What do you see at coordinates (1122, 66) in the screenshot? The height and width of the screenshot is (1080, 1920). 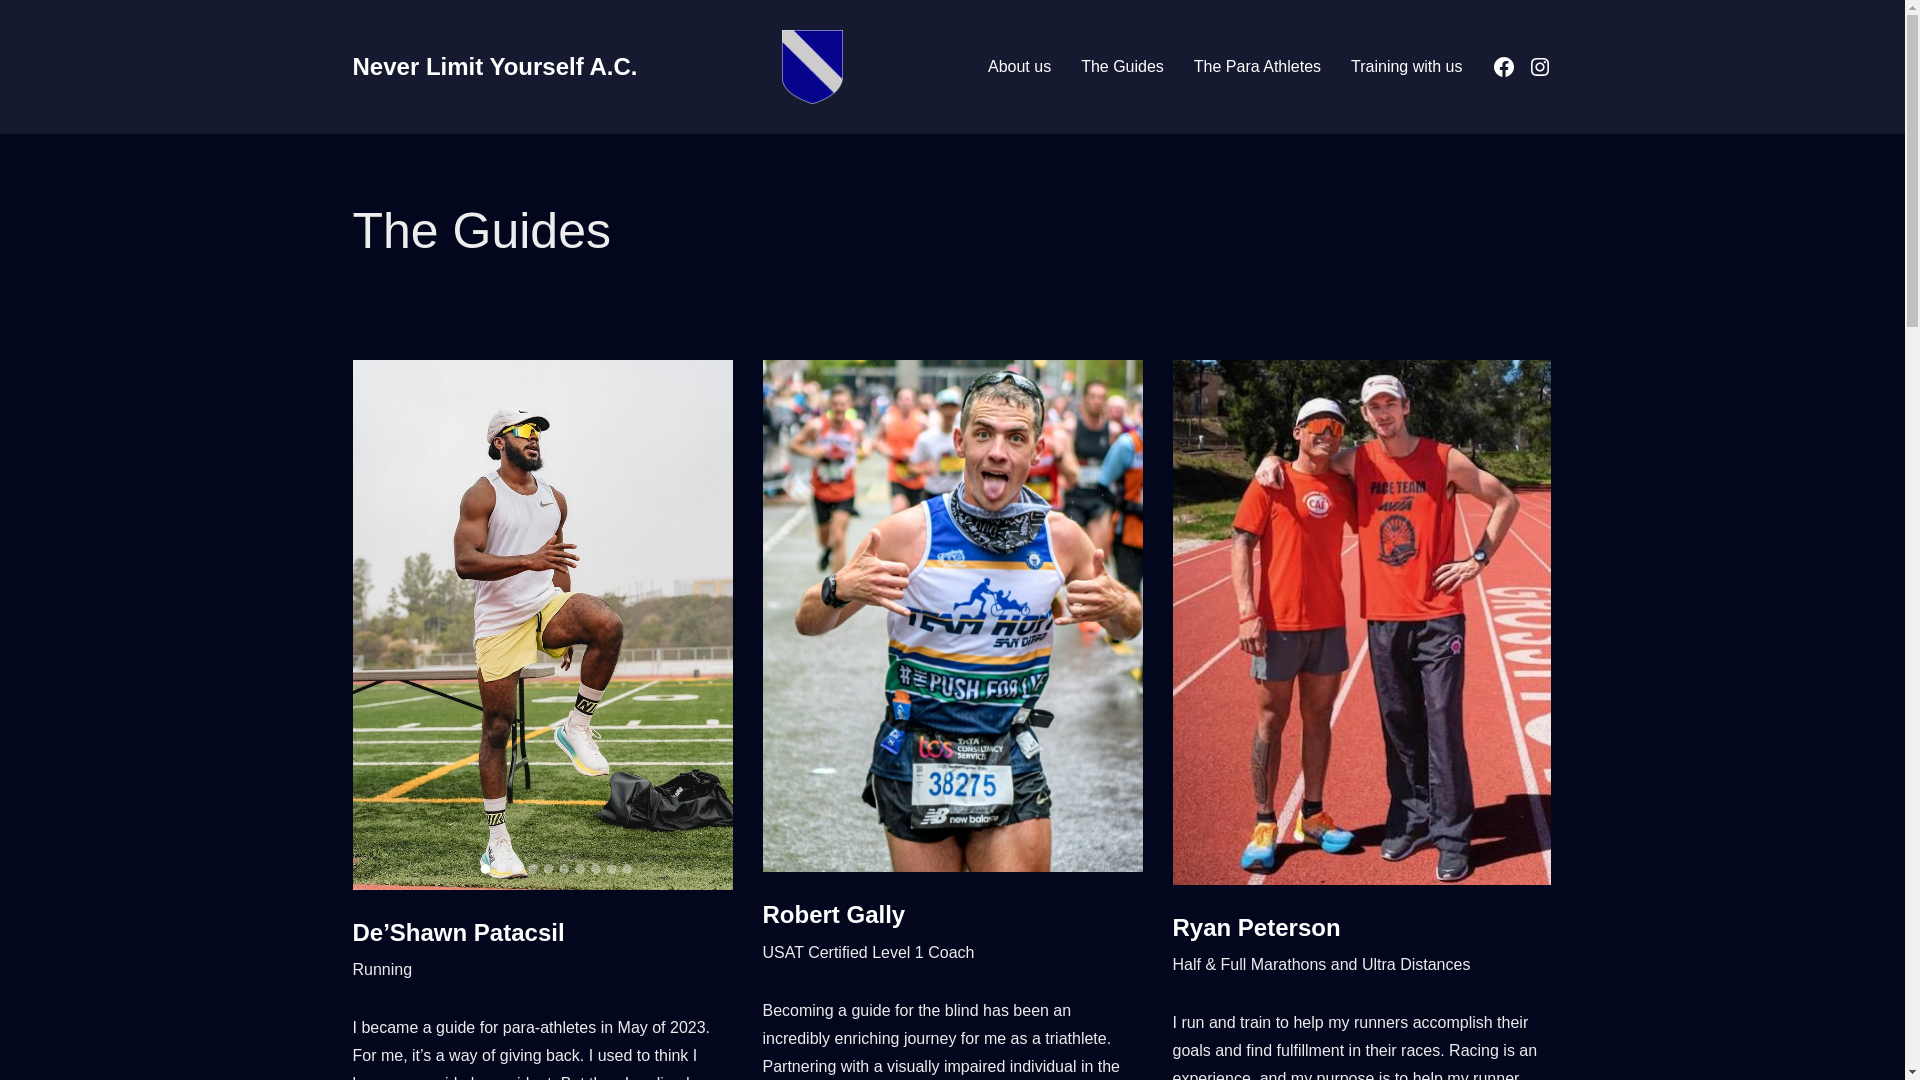 I see `The Guides` at bounding box center [1122, 66].